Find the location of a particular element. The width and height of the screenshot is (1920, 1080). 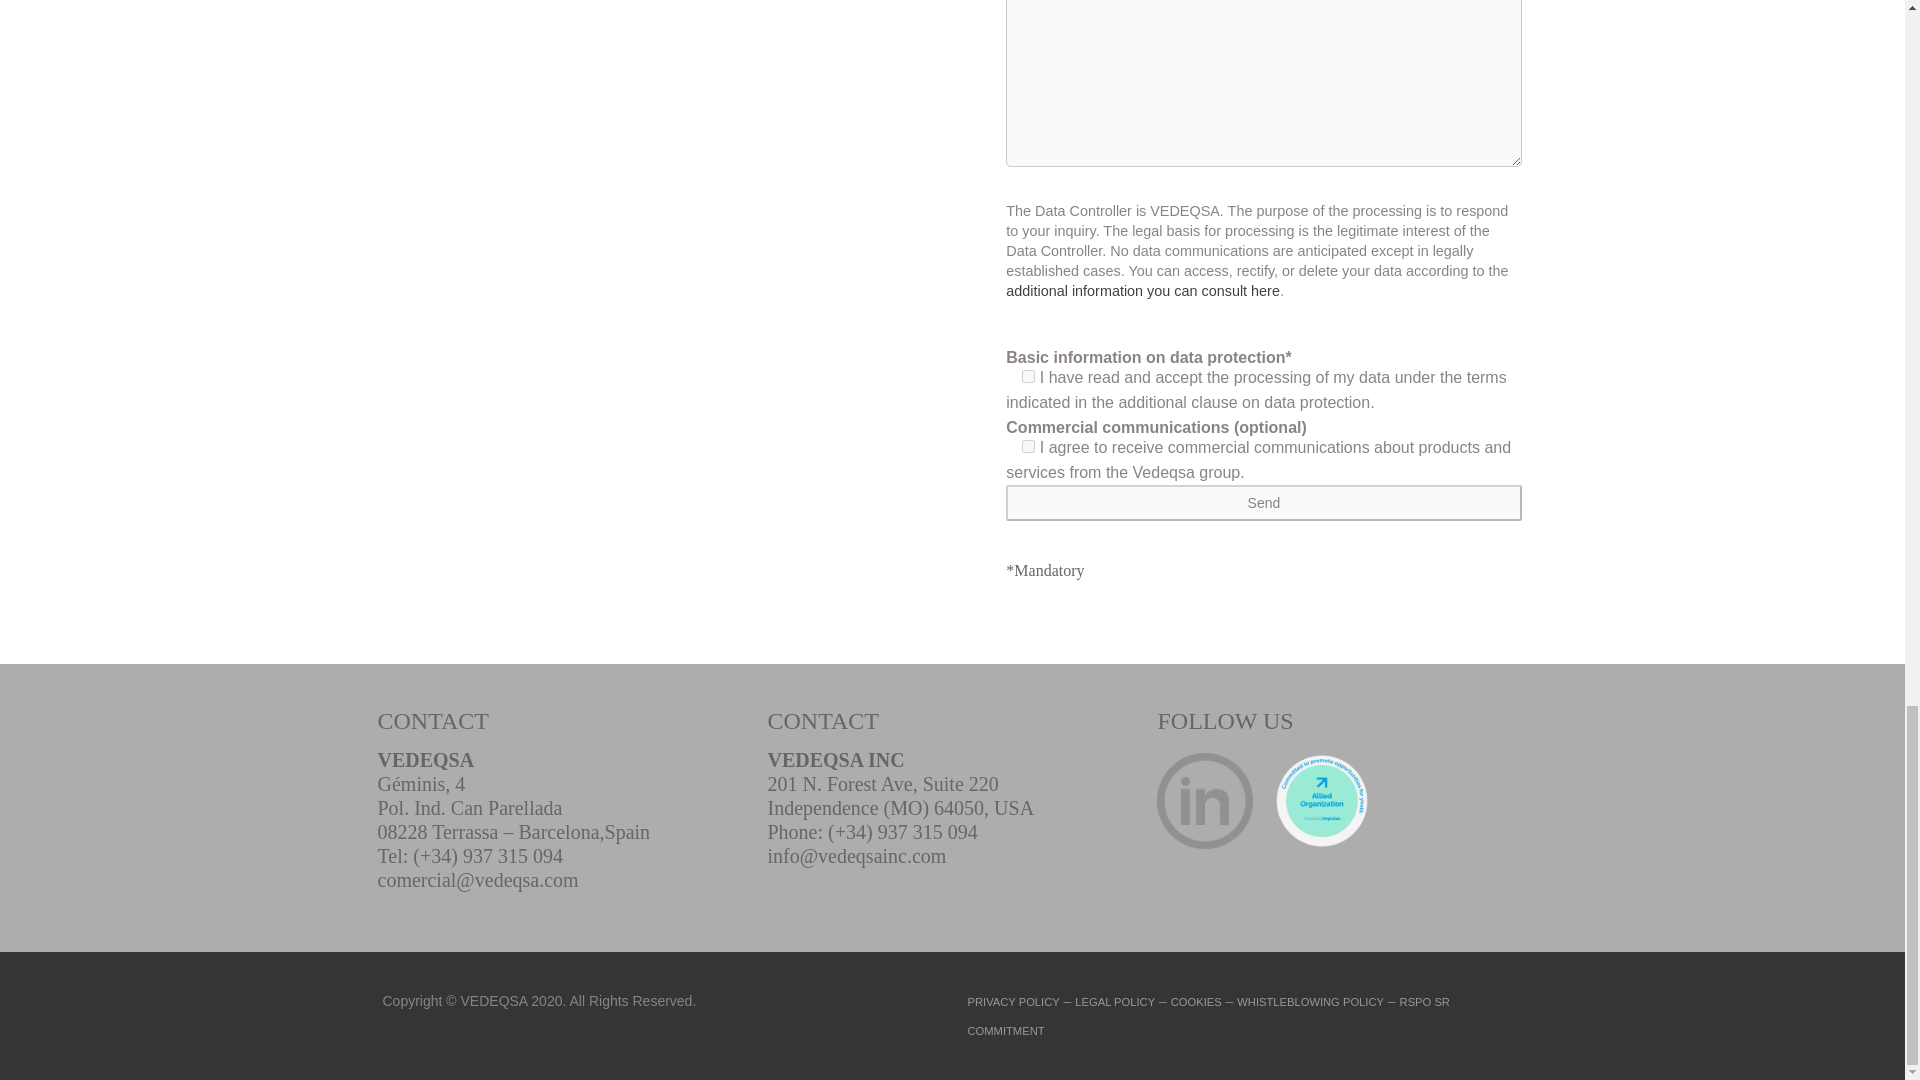

1 is located at coordinates (1028, 446).